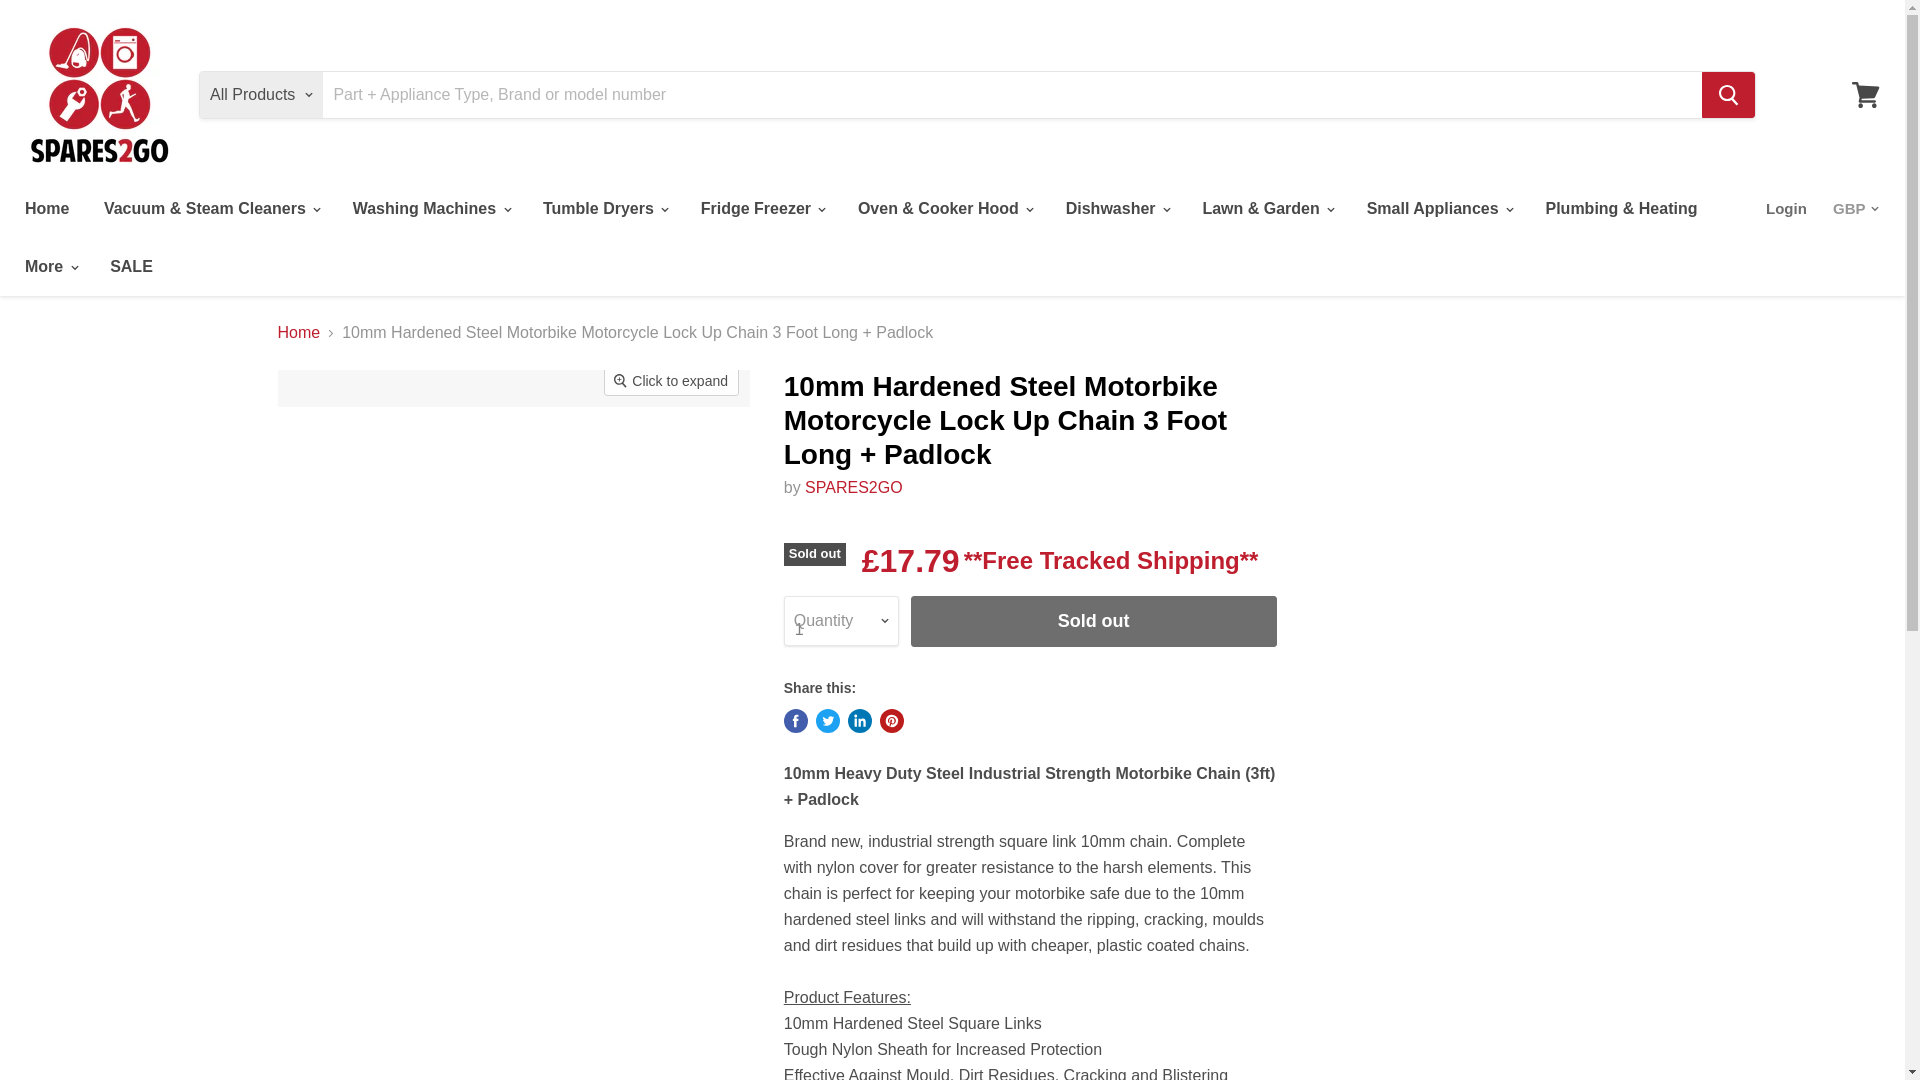 This screenshot has width=1920, height=1080. I want to click on Washing Machines, so click(430, 208).